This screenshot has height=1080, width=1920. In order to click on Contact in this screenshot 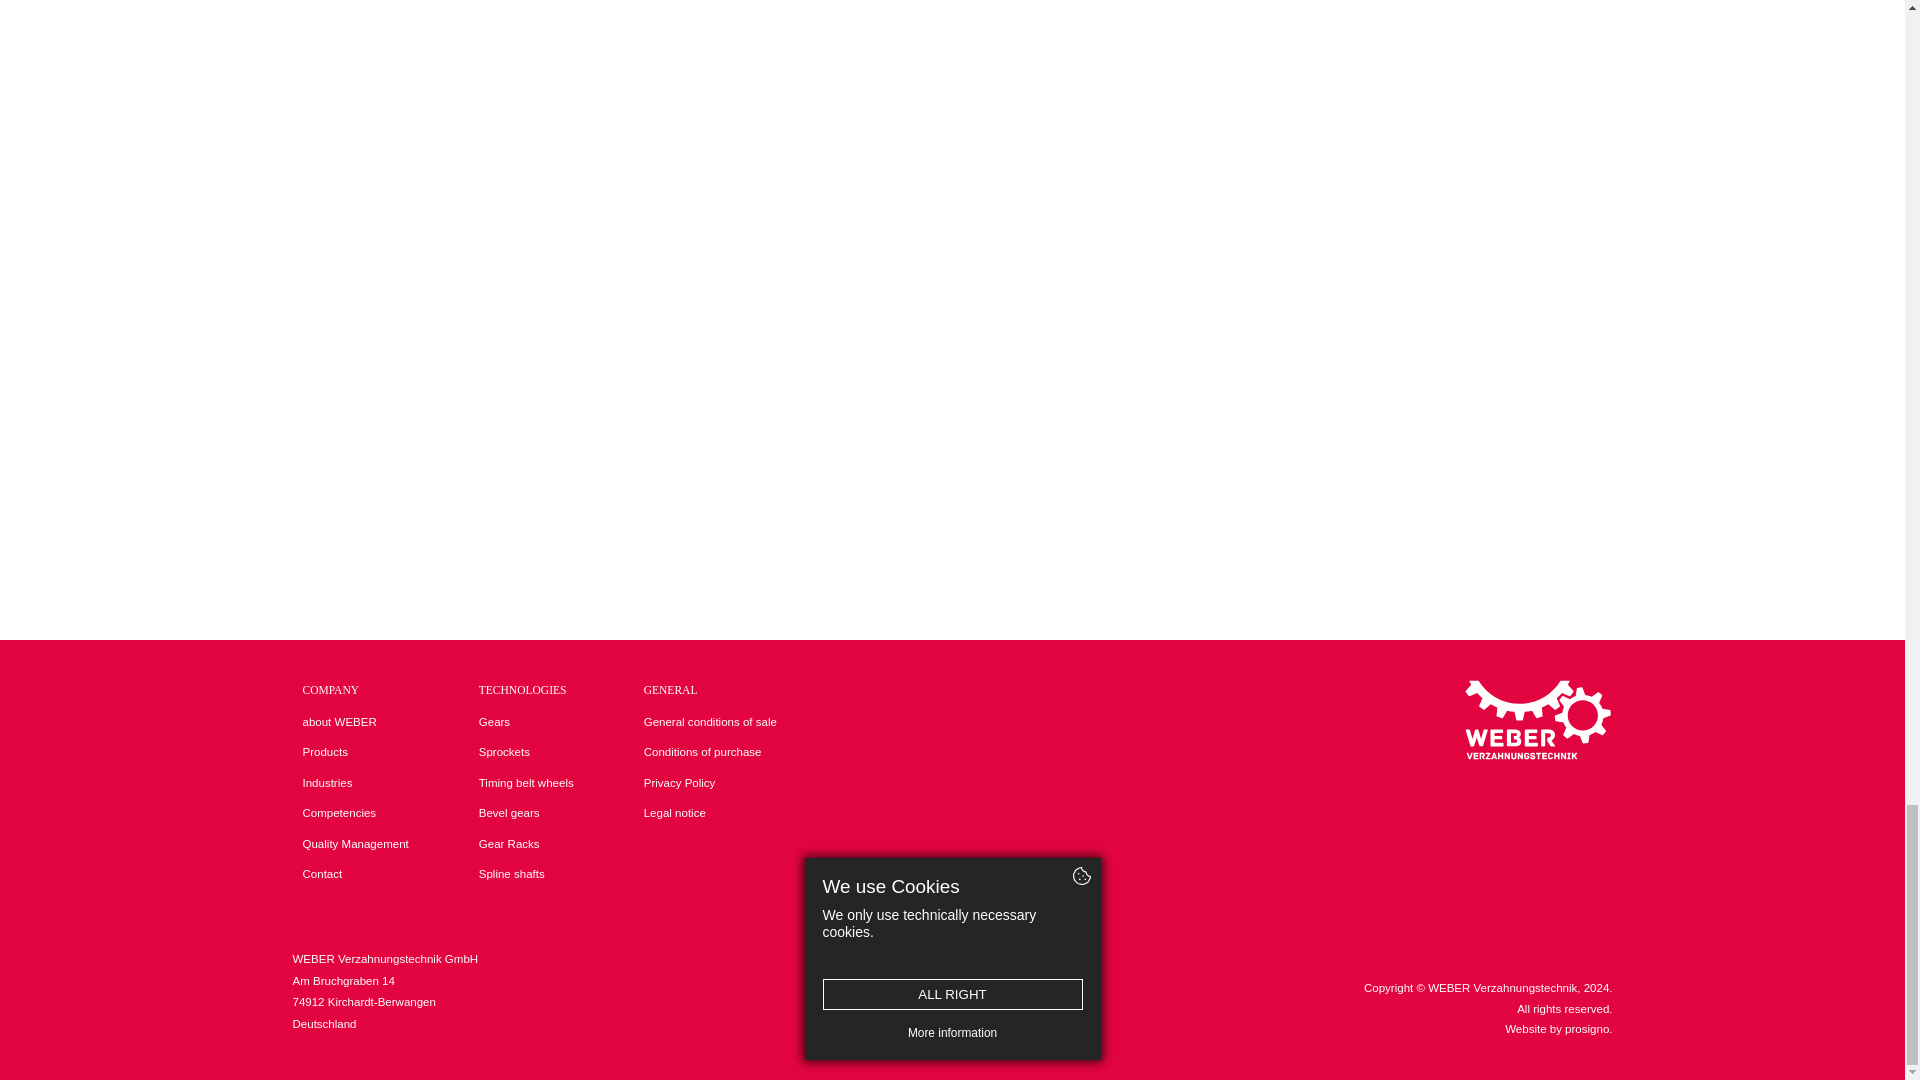, I will do `click(354, 874)`.